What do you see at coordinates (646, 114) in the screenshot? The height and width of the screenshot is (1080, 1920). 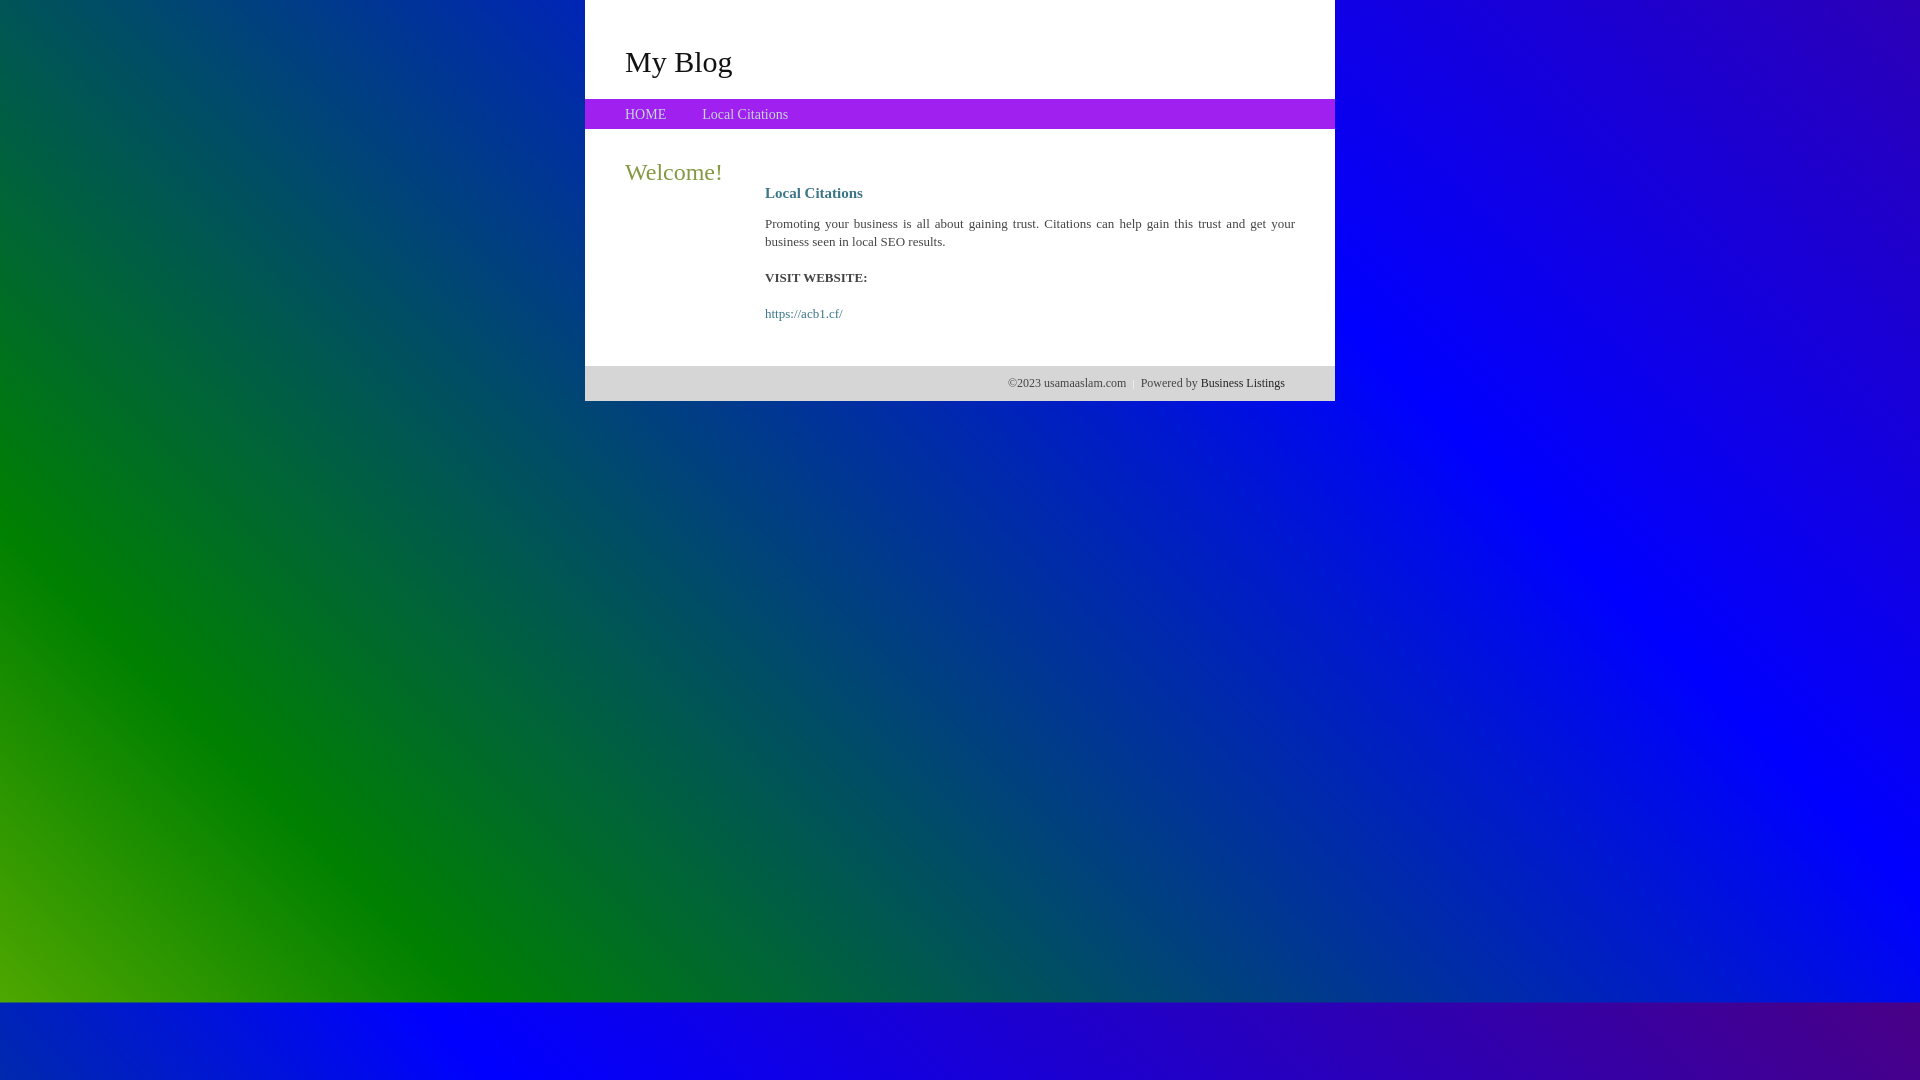 I see `HOME` at bounding box center [646, 114].